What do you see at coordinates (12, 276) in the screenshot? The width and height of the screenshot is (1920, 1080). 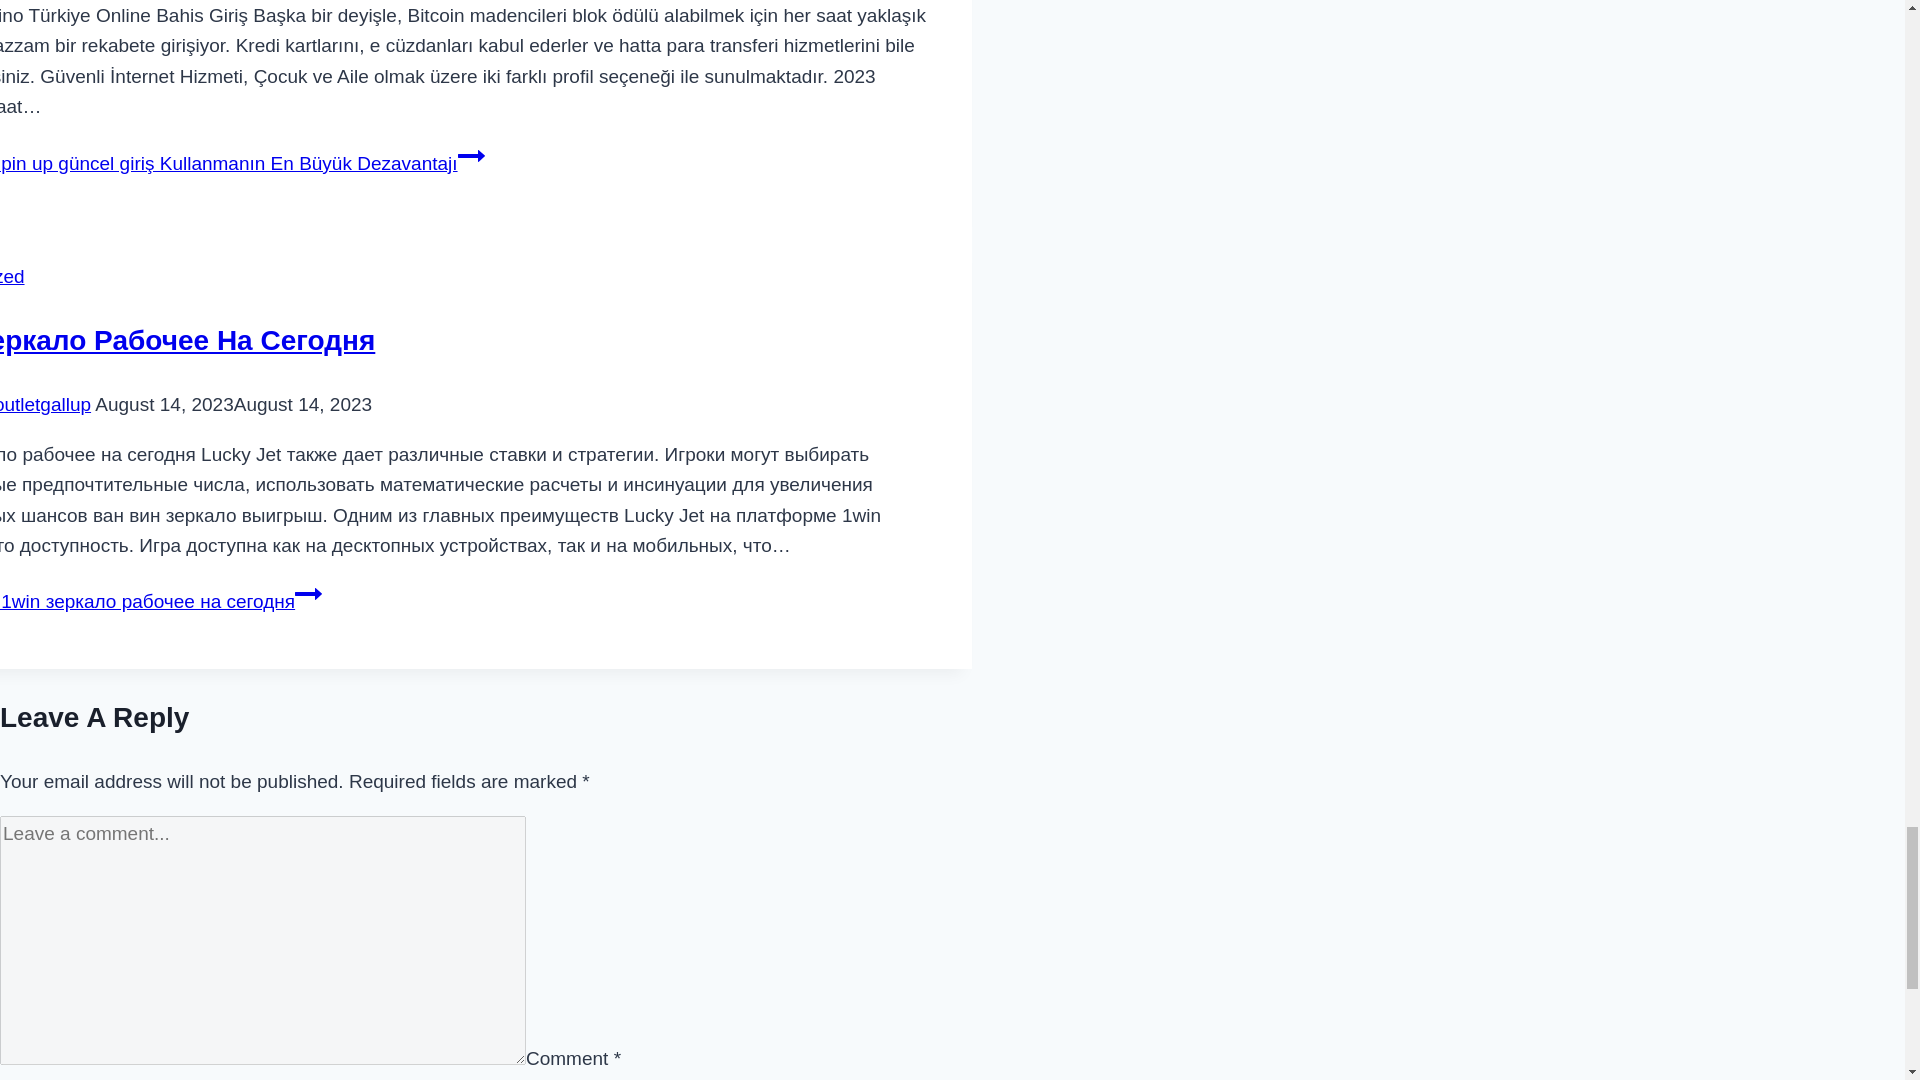 I see `Uncategorized` at bounding box center [12, 276].